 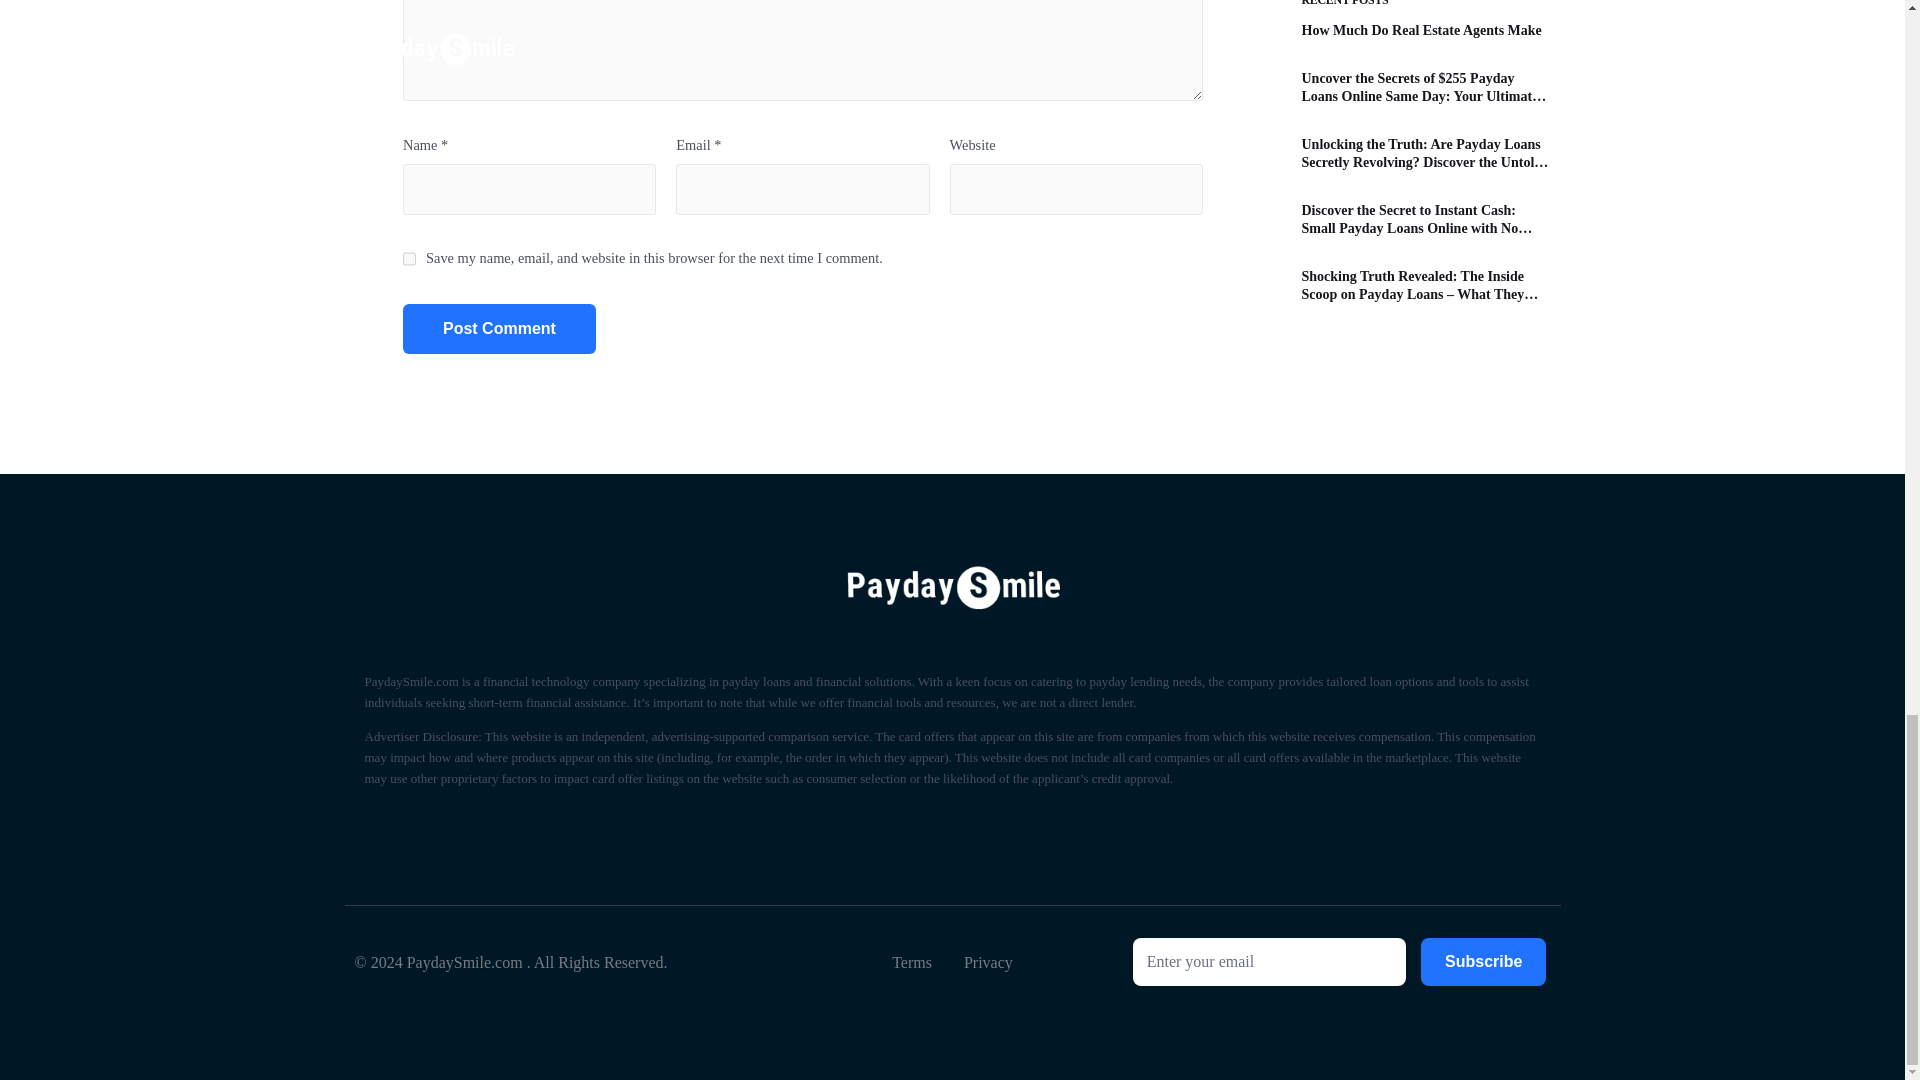 What do you see at coordinates (1482, 962) in the screenshot?
I see `Subscribe` at bounding box center [1482, 962].